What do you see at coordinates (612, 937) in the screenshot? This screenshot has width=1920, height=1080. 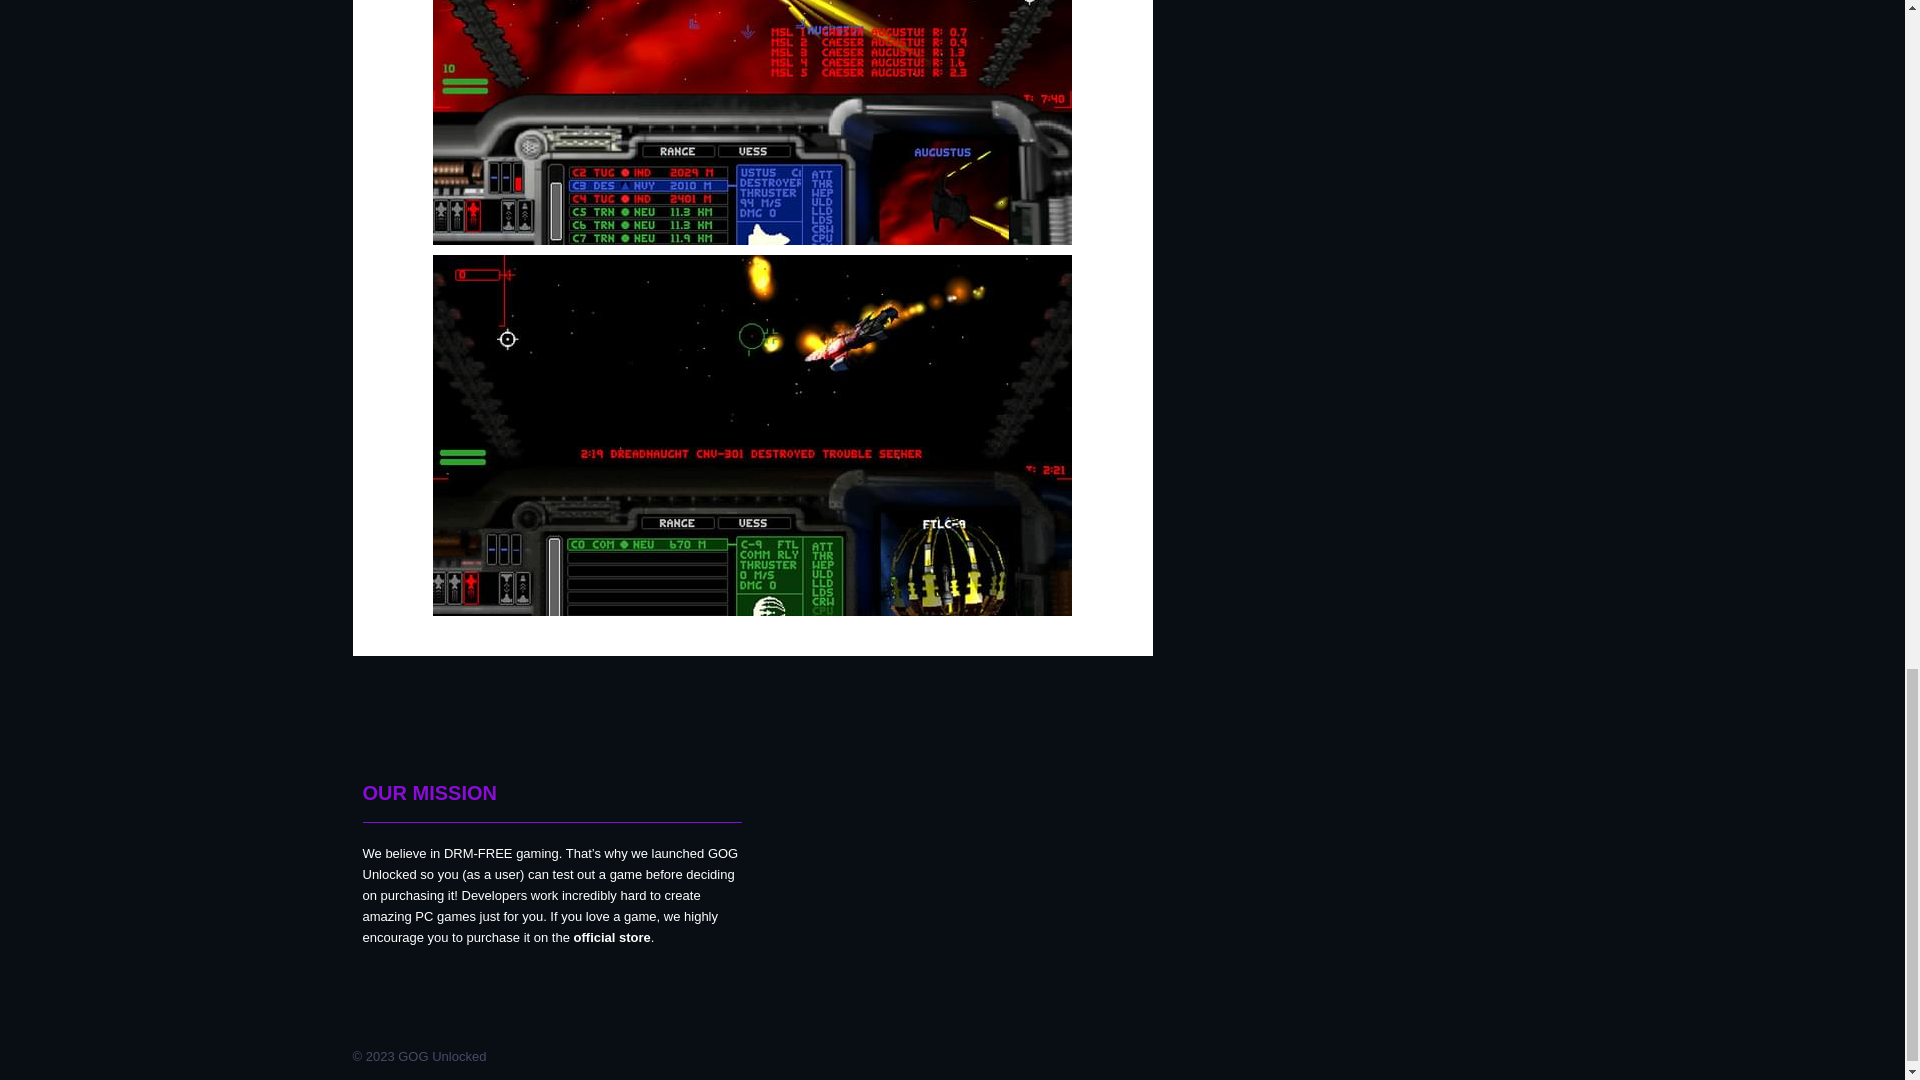 I see `official store` at bounding box center [612, 937].